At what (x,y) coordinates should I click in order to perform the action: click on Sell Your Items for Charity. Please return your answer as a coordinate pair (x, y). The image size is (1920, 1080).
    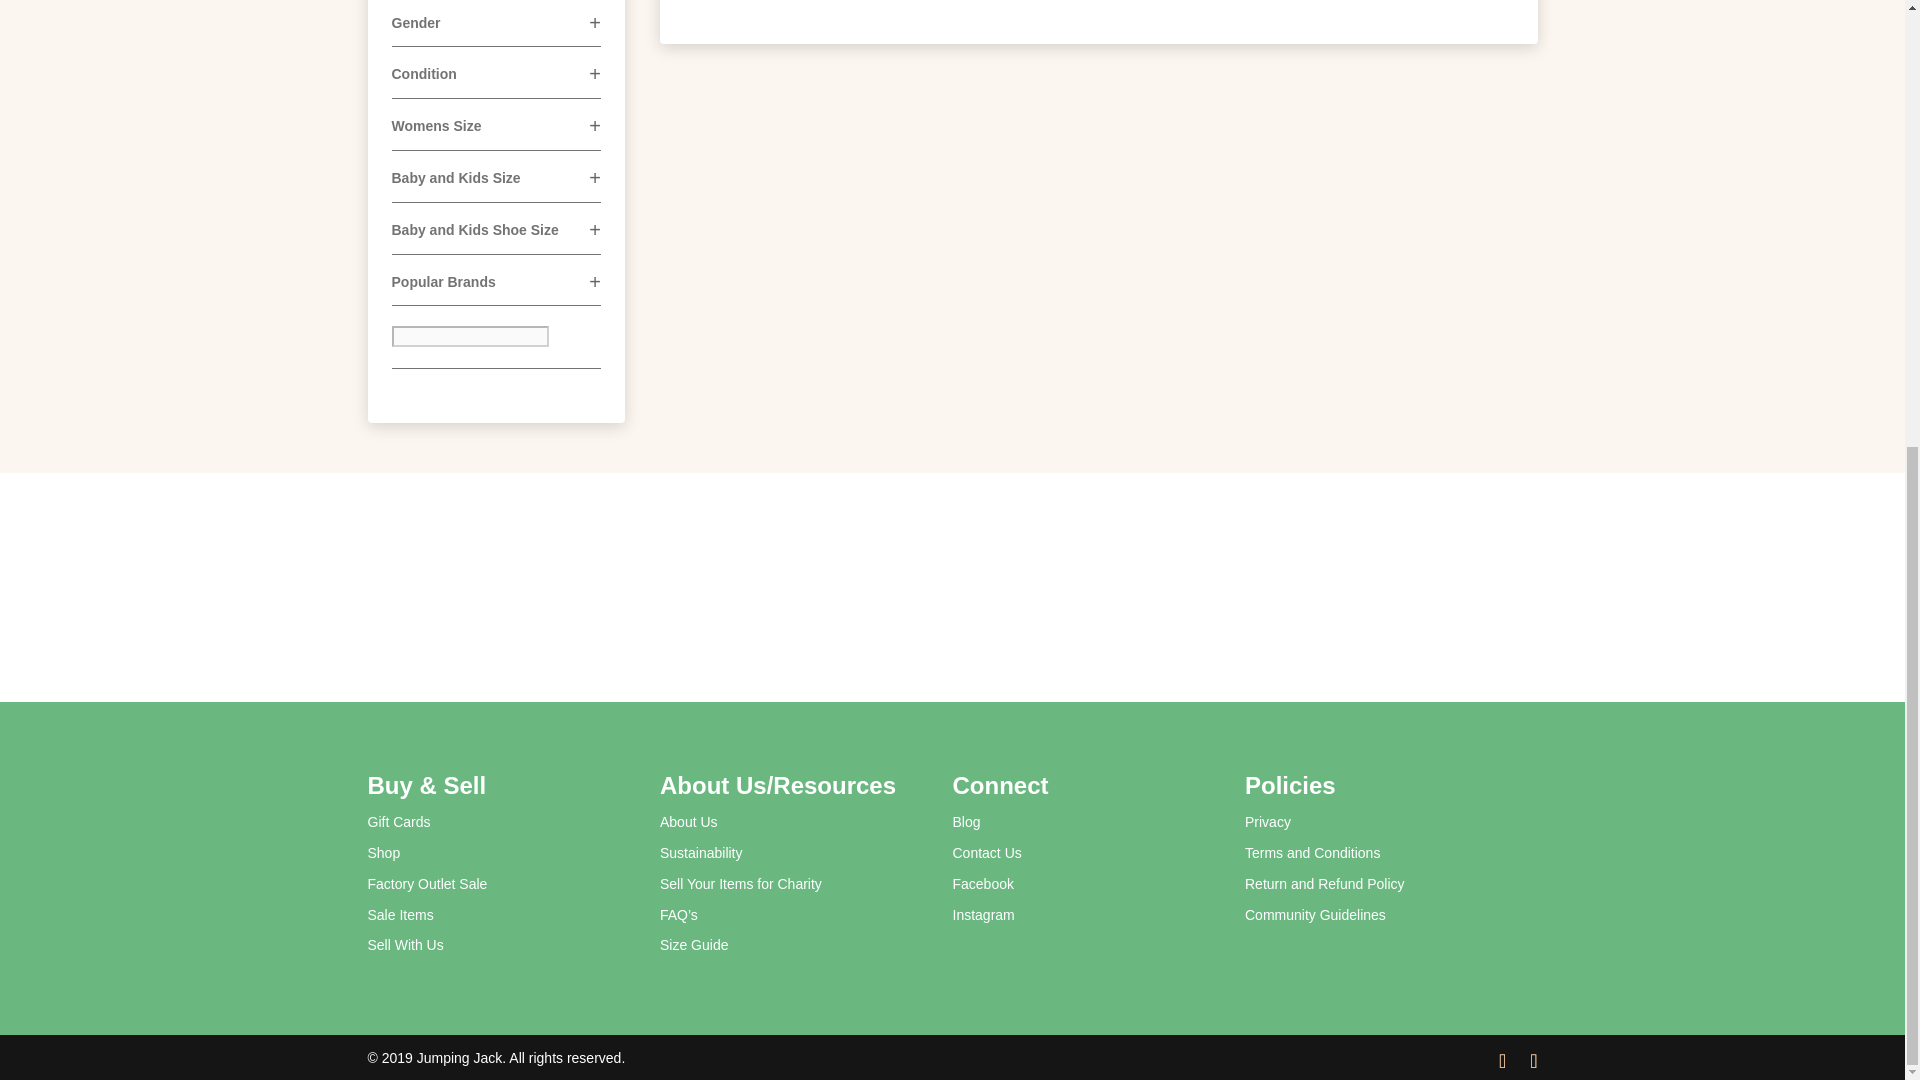
    Looking at the image, I should click on (740, 884).